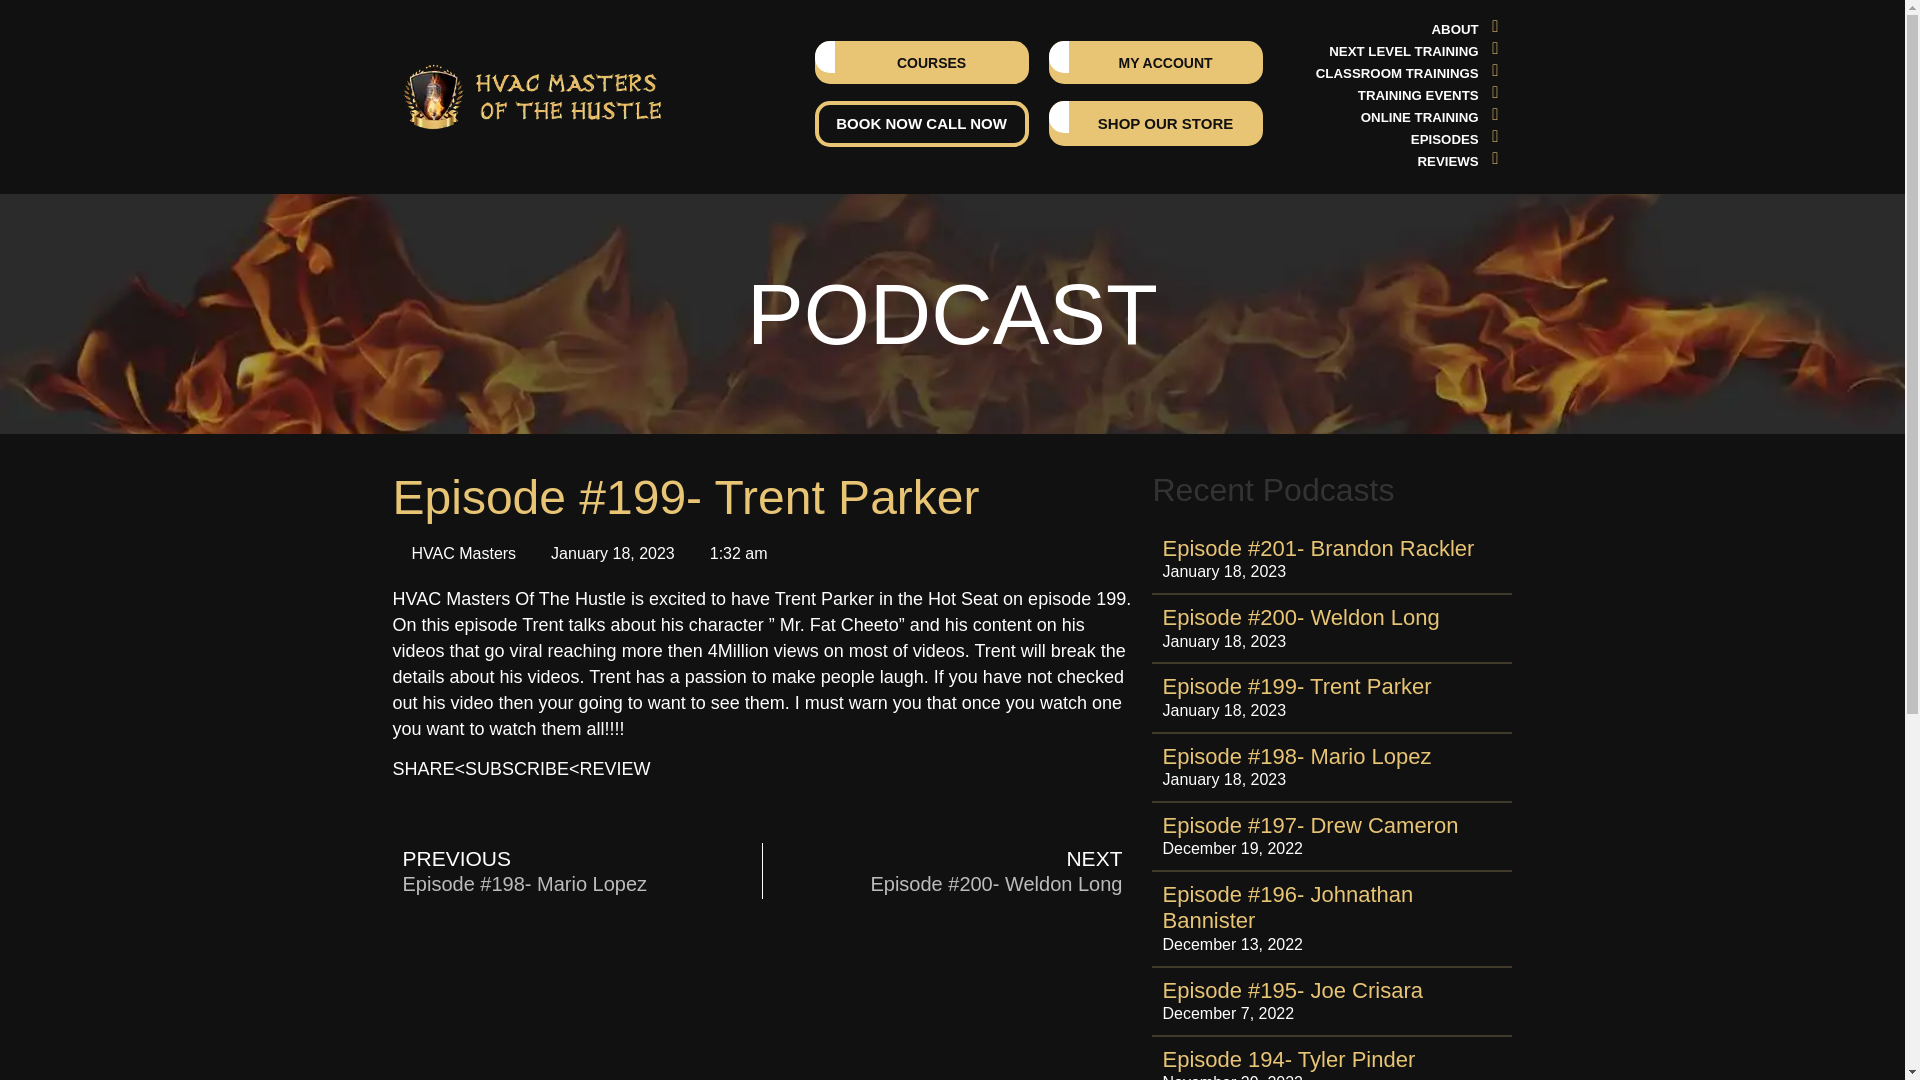 The width and height of the screenshot is (1920, 1080). Describe the element at coordinates (1156, 62) in the screenshot. I see `MY ACCOUNT` at that location.